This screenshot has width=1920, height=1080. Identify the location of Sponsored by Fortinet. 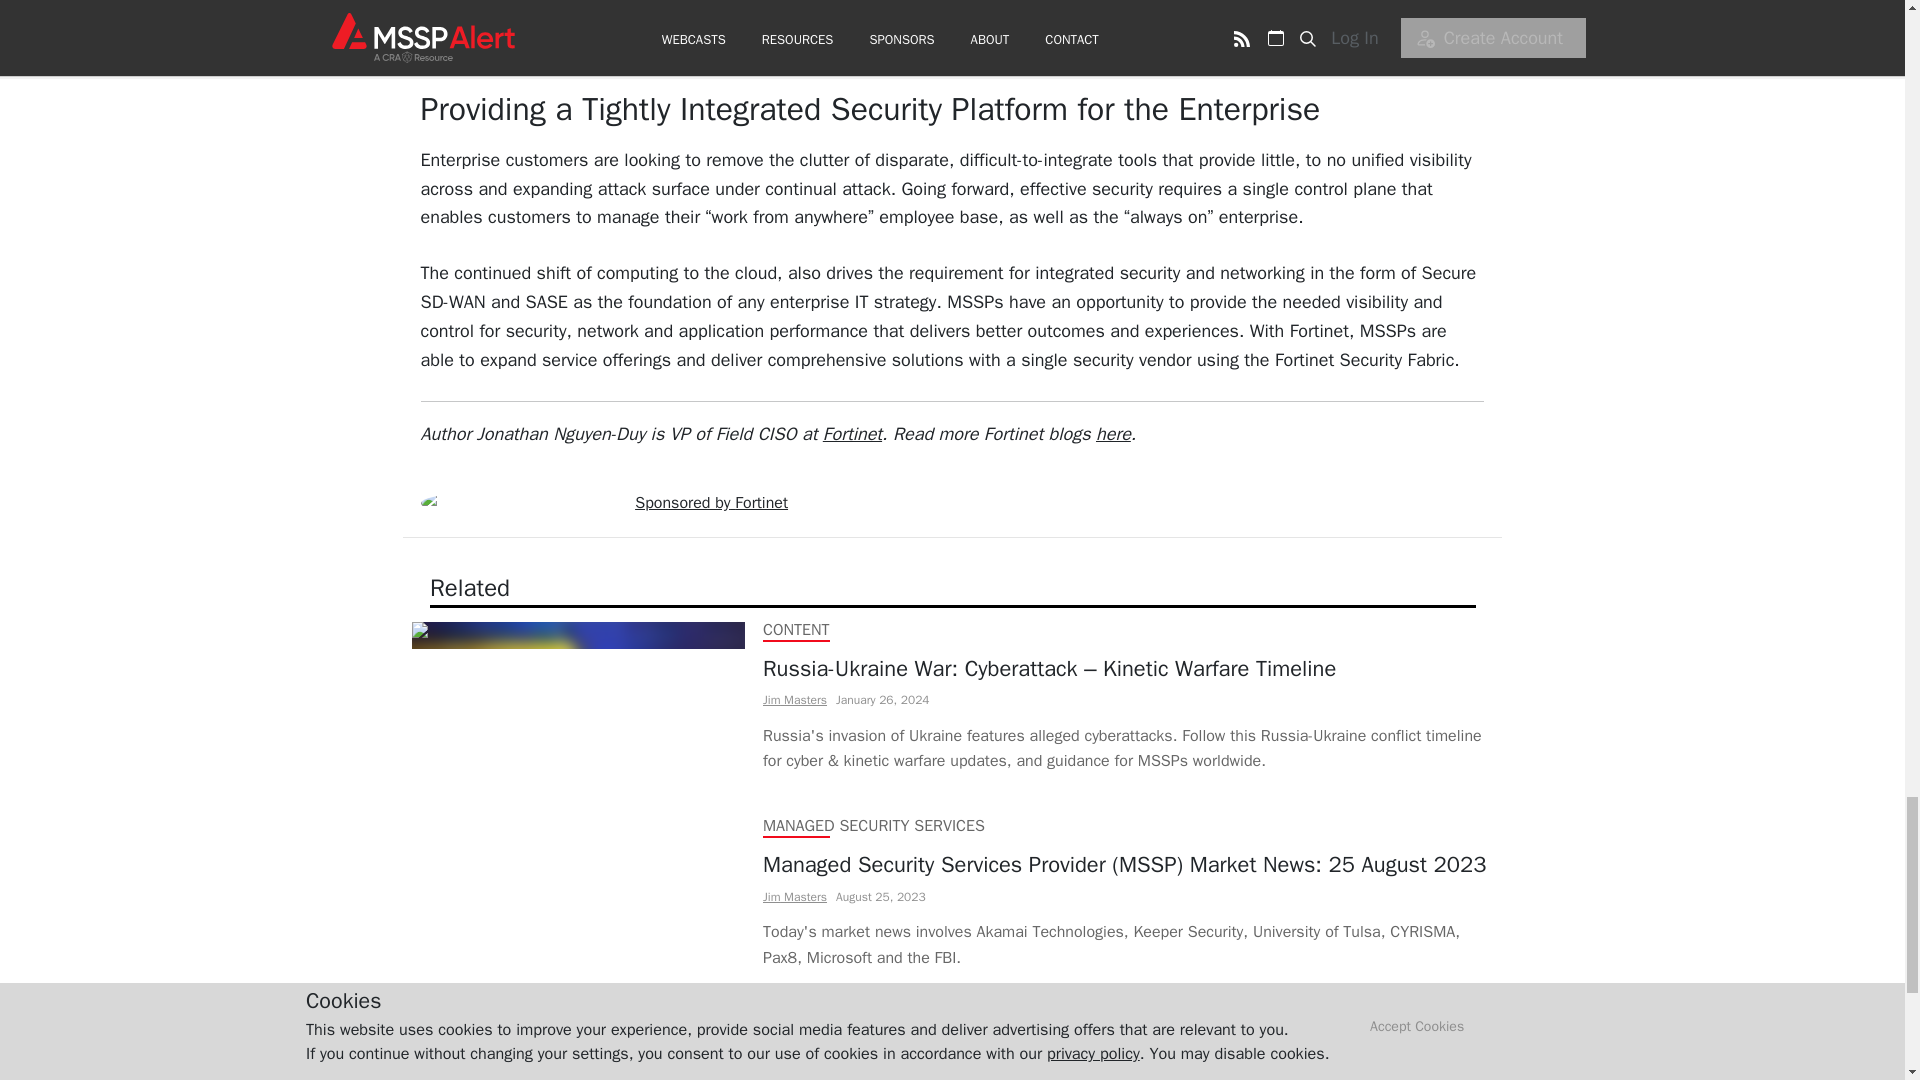
(711, 502).